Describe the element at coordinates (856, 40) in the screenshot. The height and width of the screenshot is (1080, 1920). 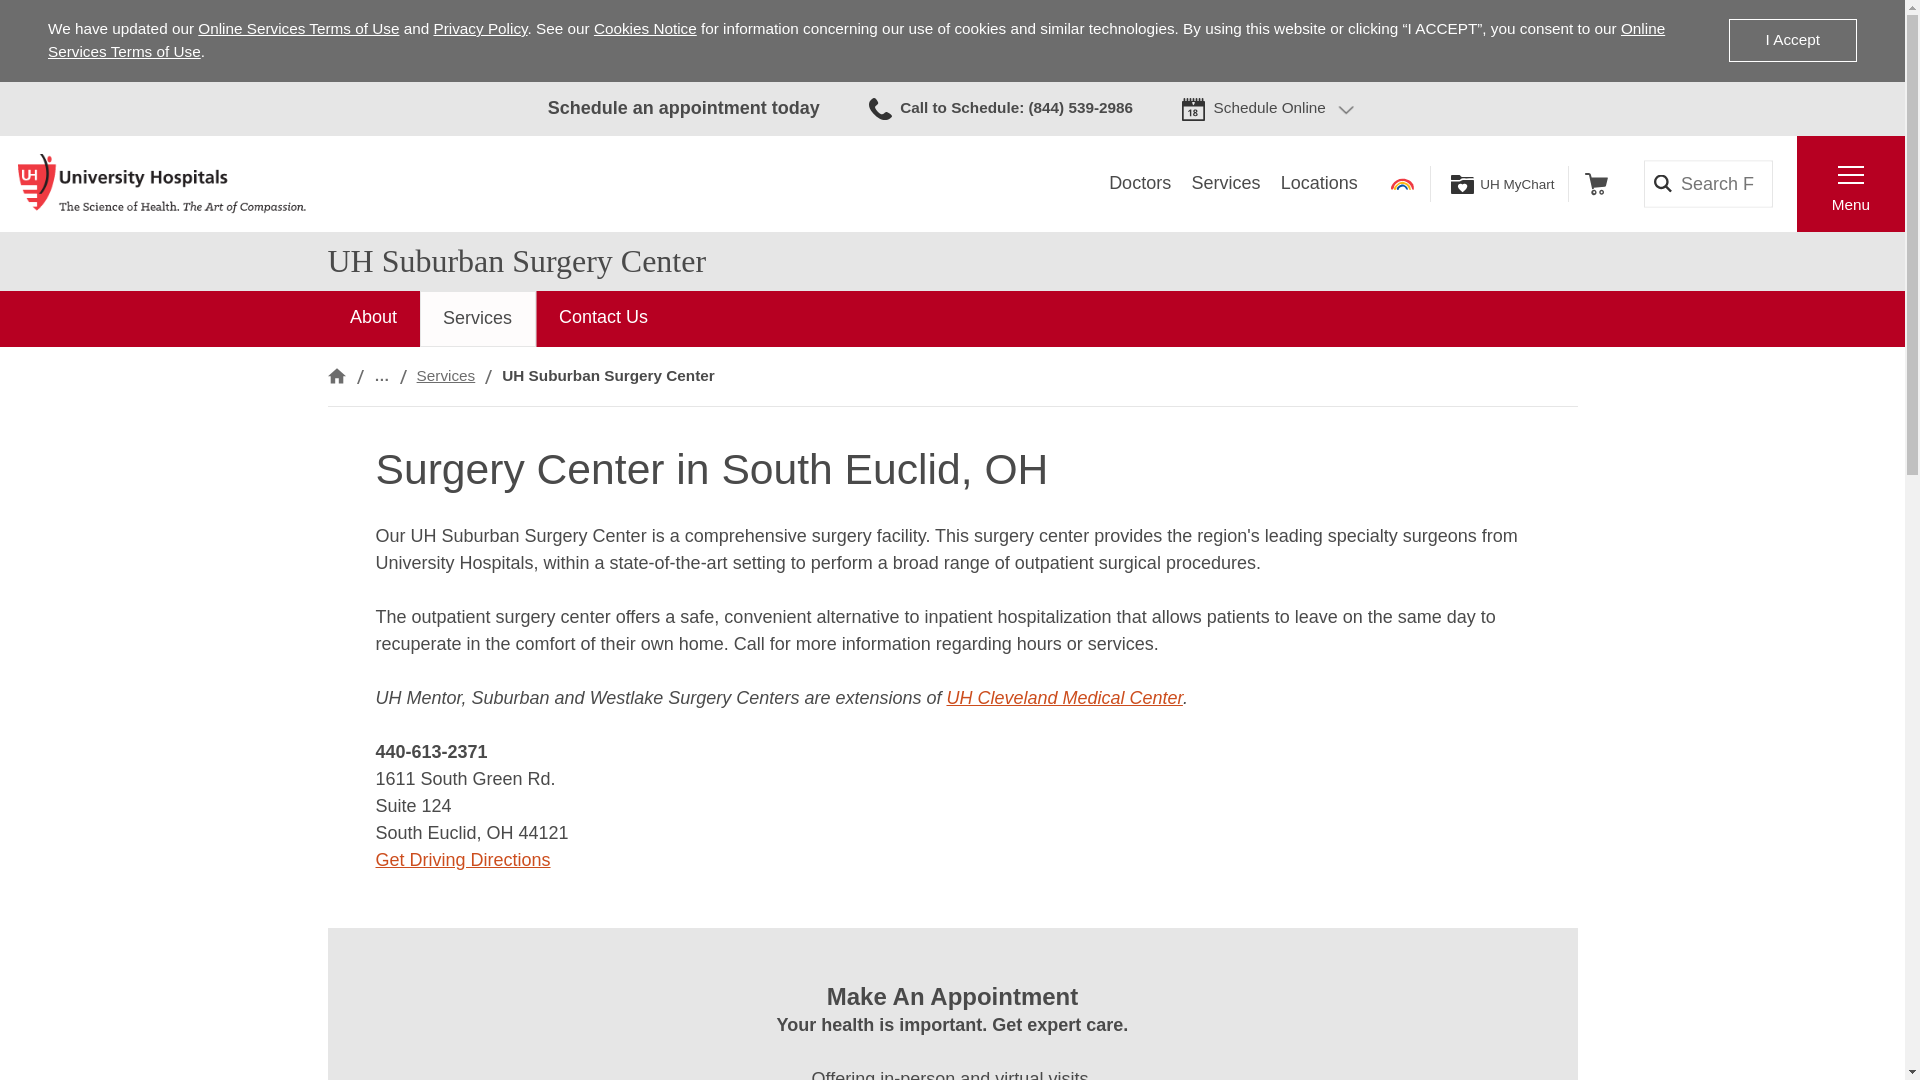
I see `Online Services Terms of Use` at that location.